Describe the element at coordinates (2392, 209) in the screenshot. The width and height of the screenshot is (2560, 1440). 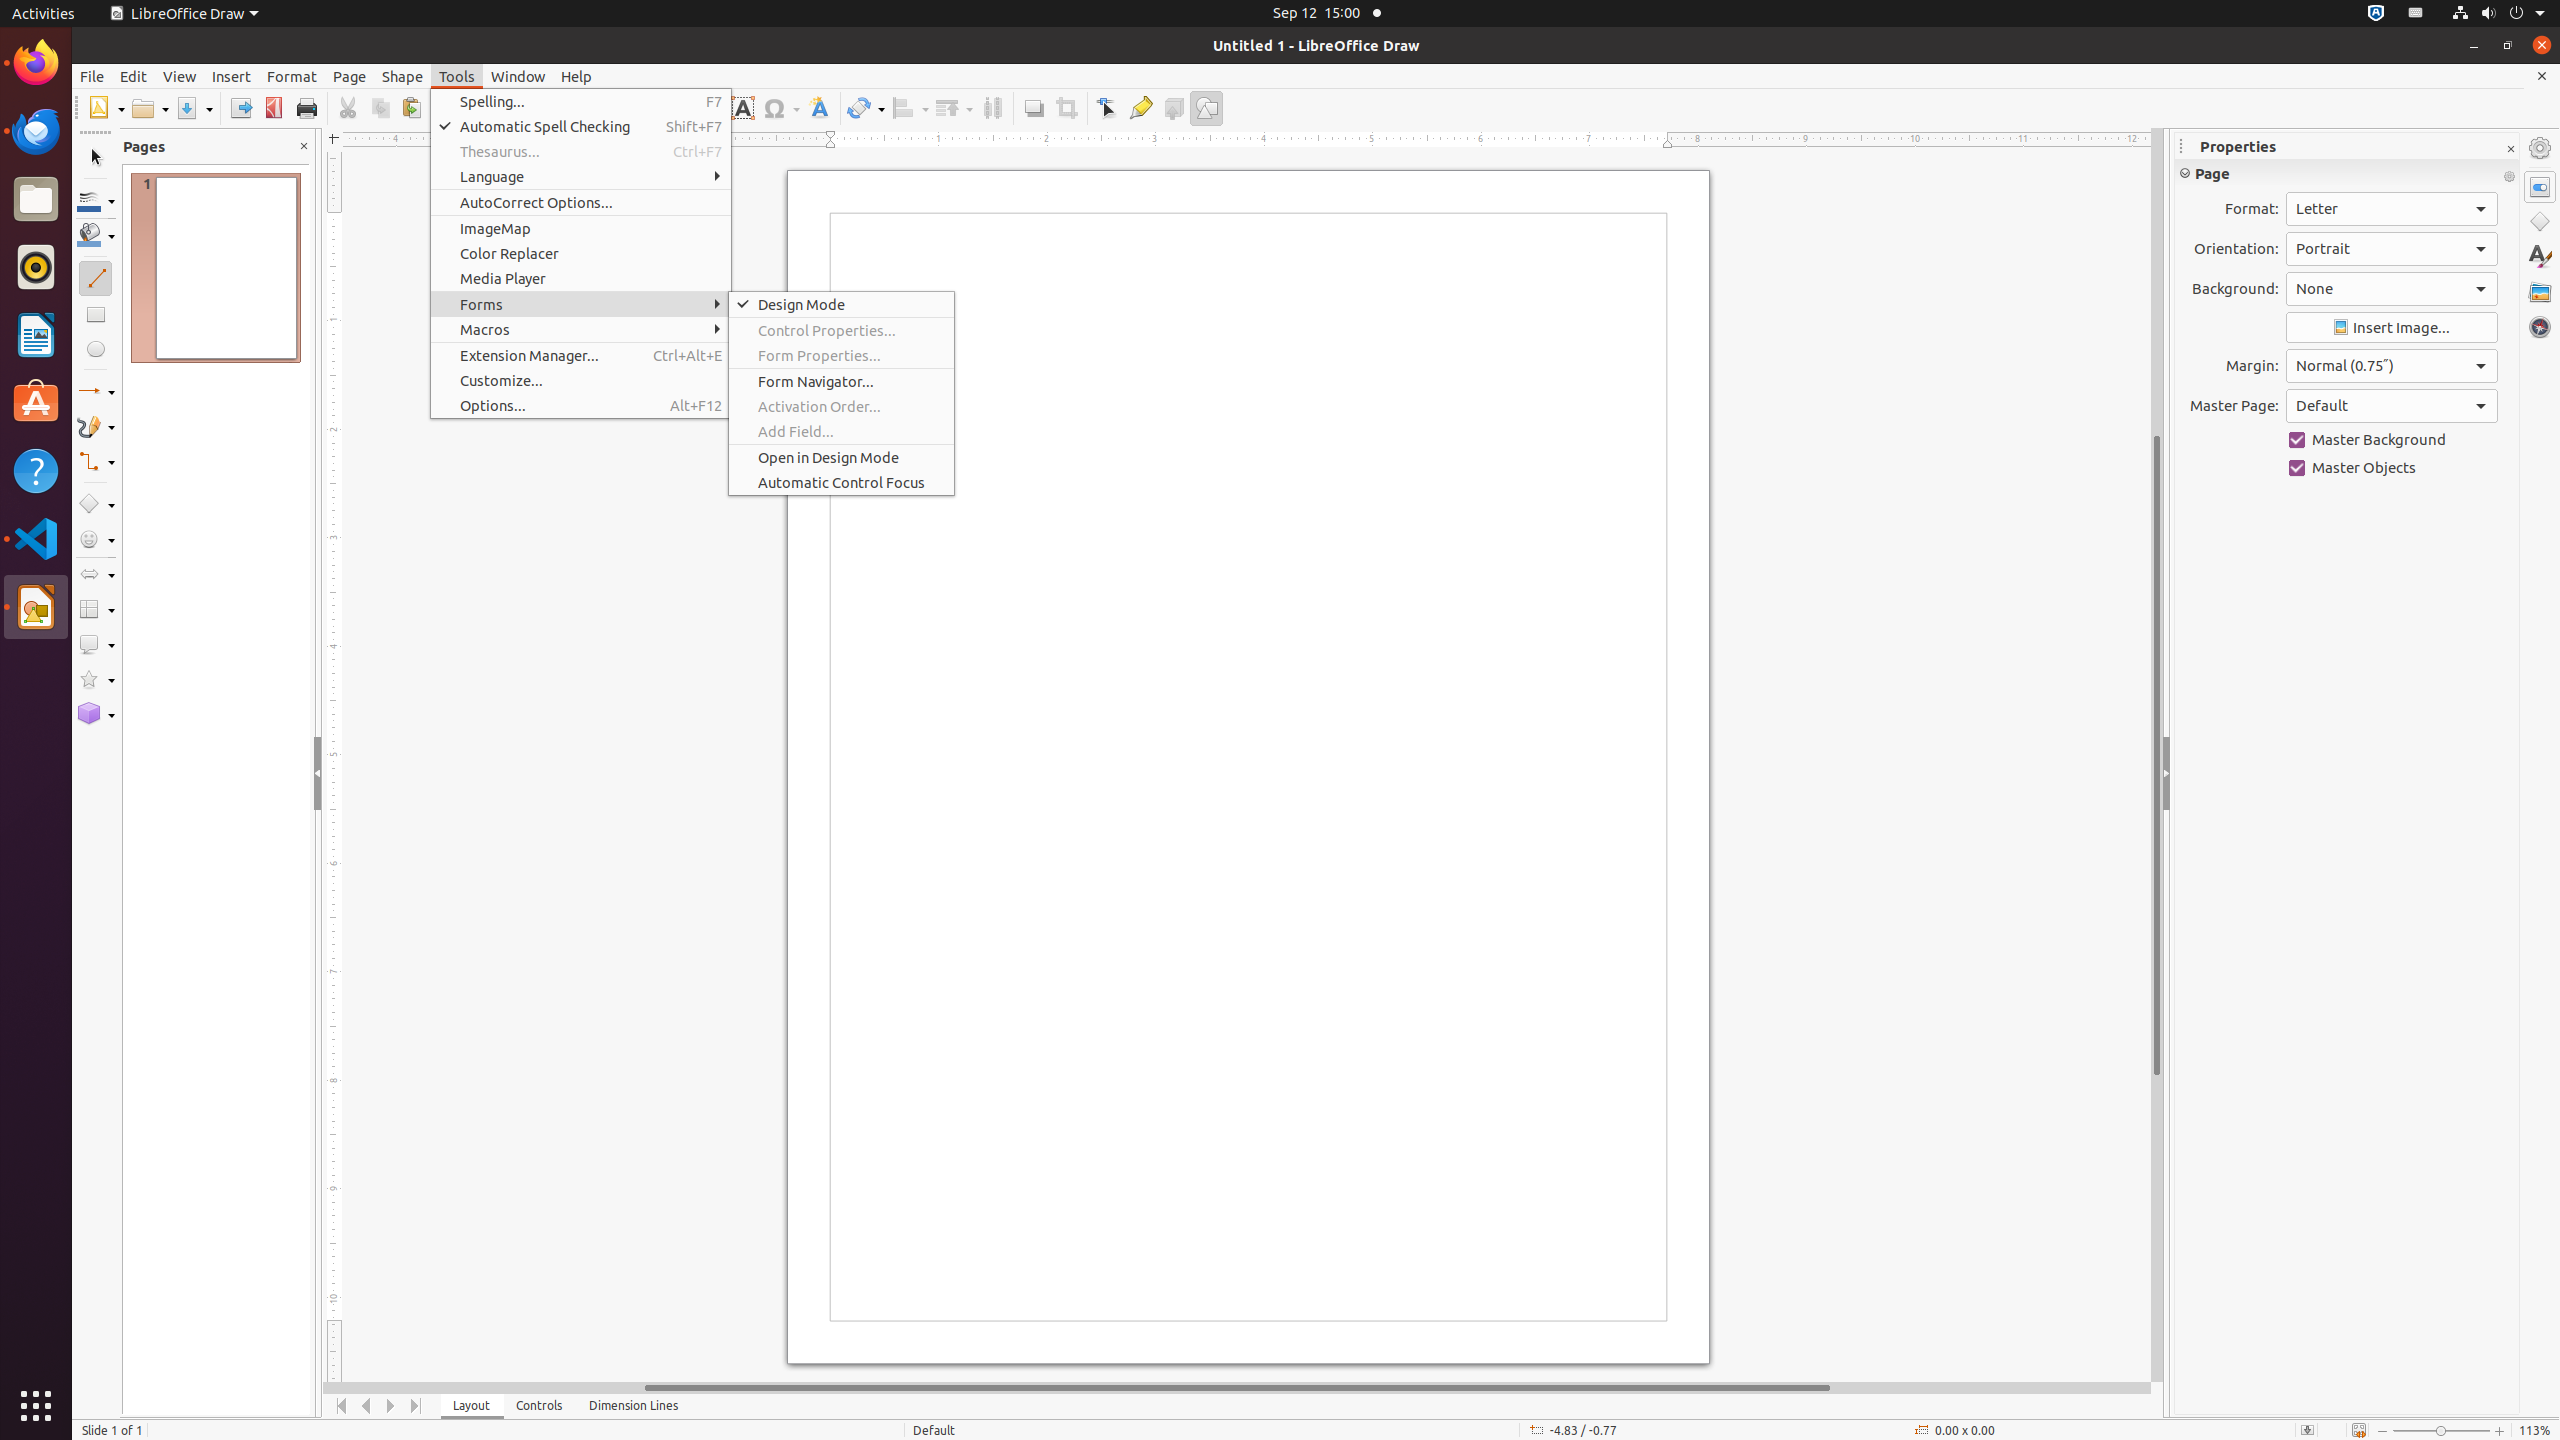
I see `Format:` at that location.